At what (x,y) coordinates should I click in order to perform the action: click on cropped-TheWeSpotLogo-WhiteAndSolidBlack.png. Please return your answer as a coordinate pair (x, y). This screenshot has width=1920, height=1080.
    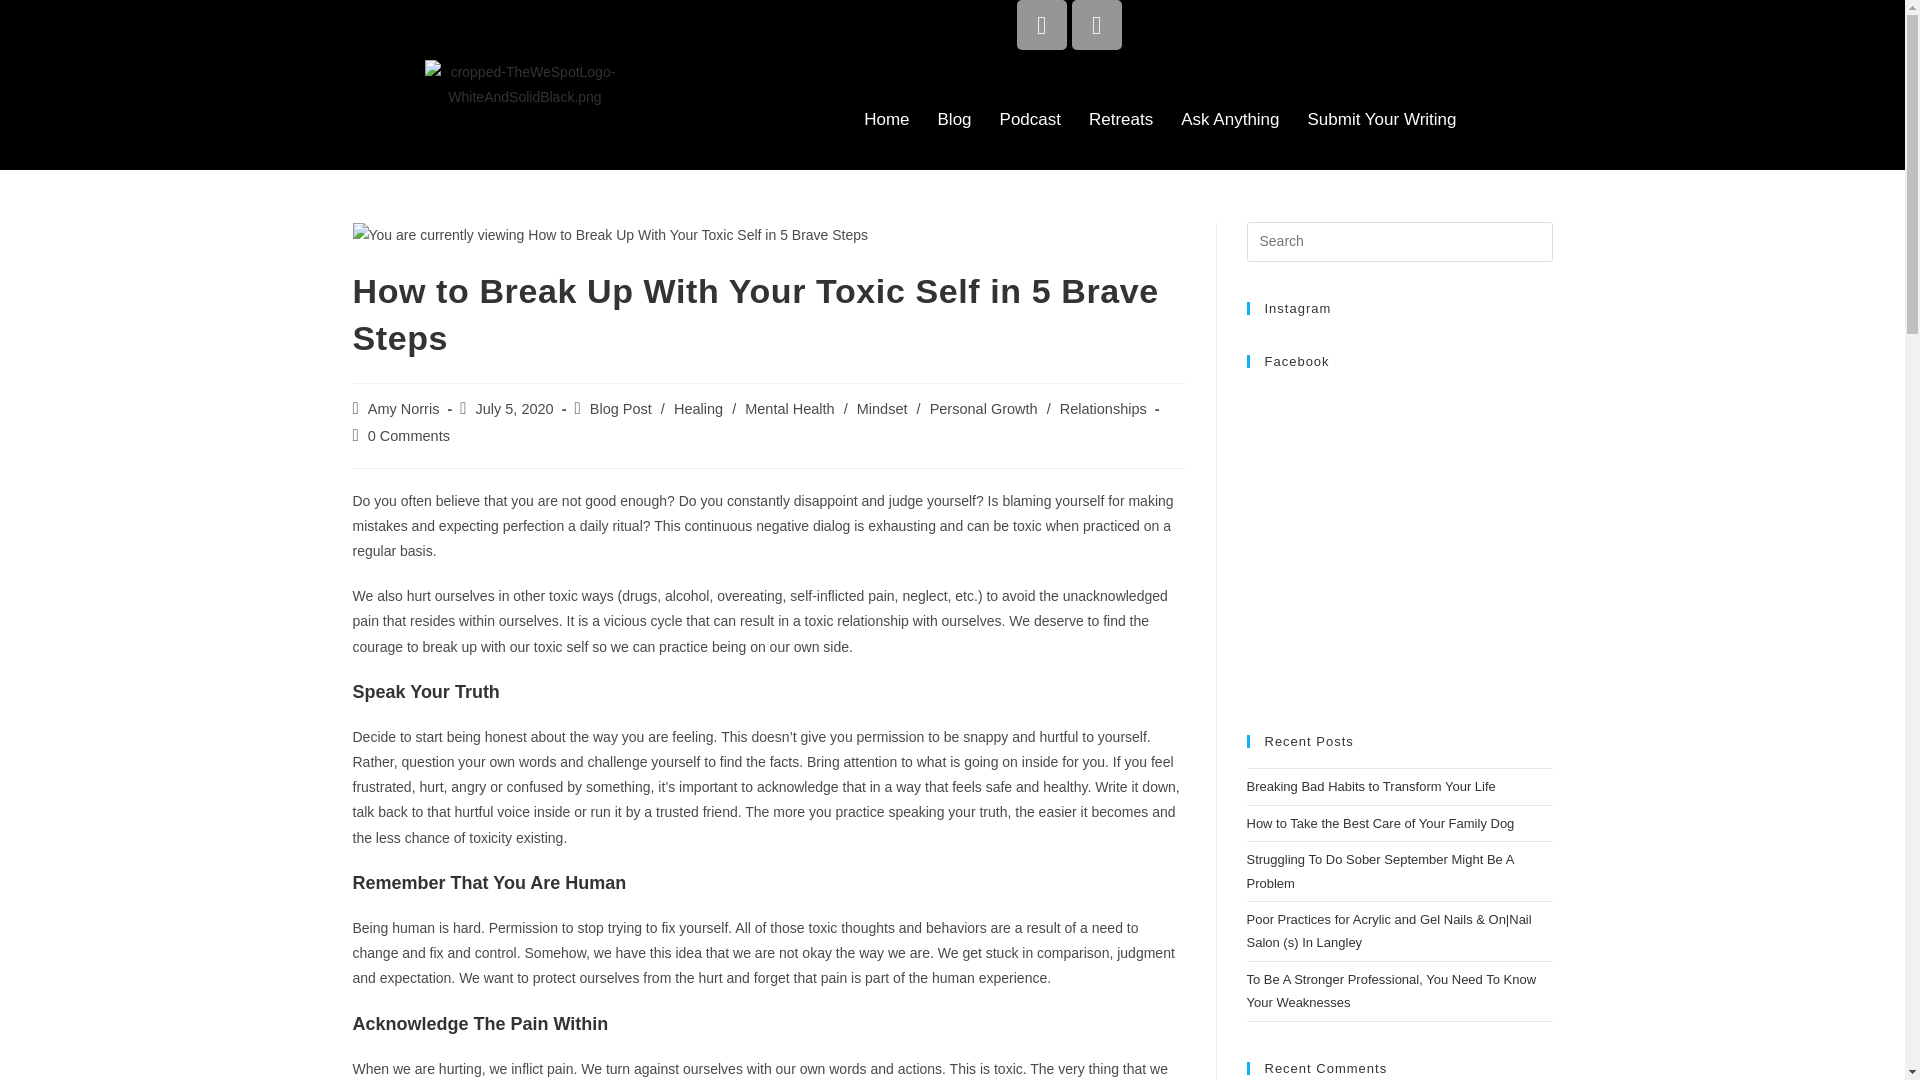
    Looking at the image, I should click on (524, 85).